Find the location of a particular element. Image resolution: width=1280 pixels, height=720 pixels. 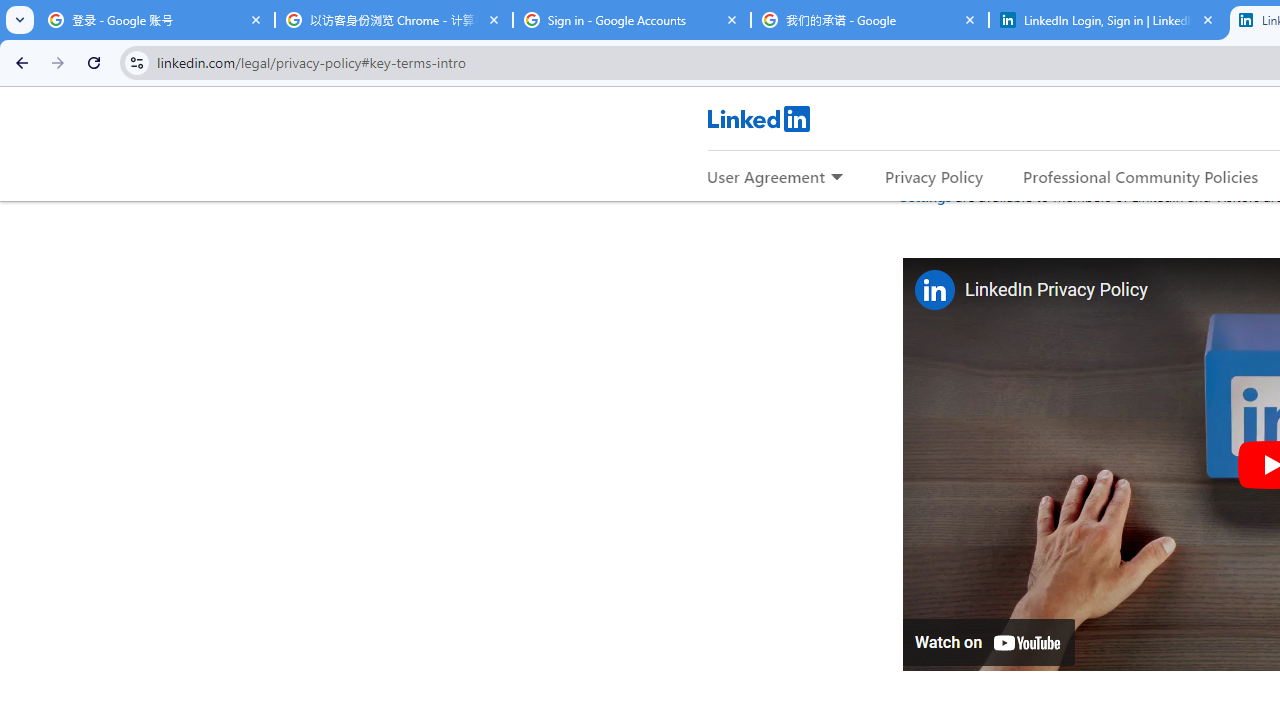

Expand to show more links for User Agreement is located at coordinates (836, 178).